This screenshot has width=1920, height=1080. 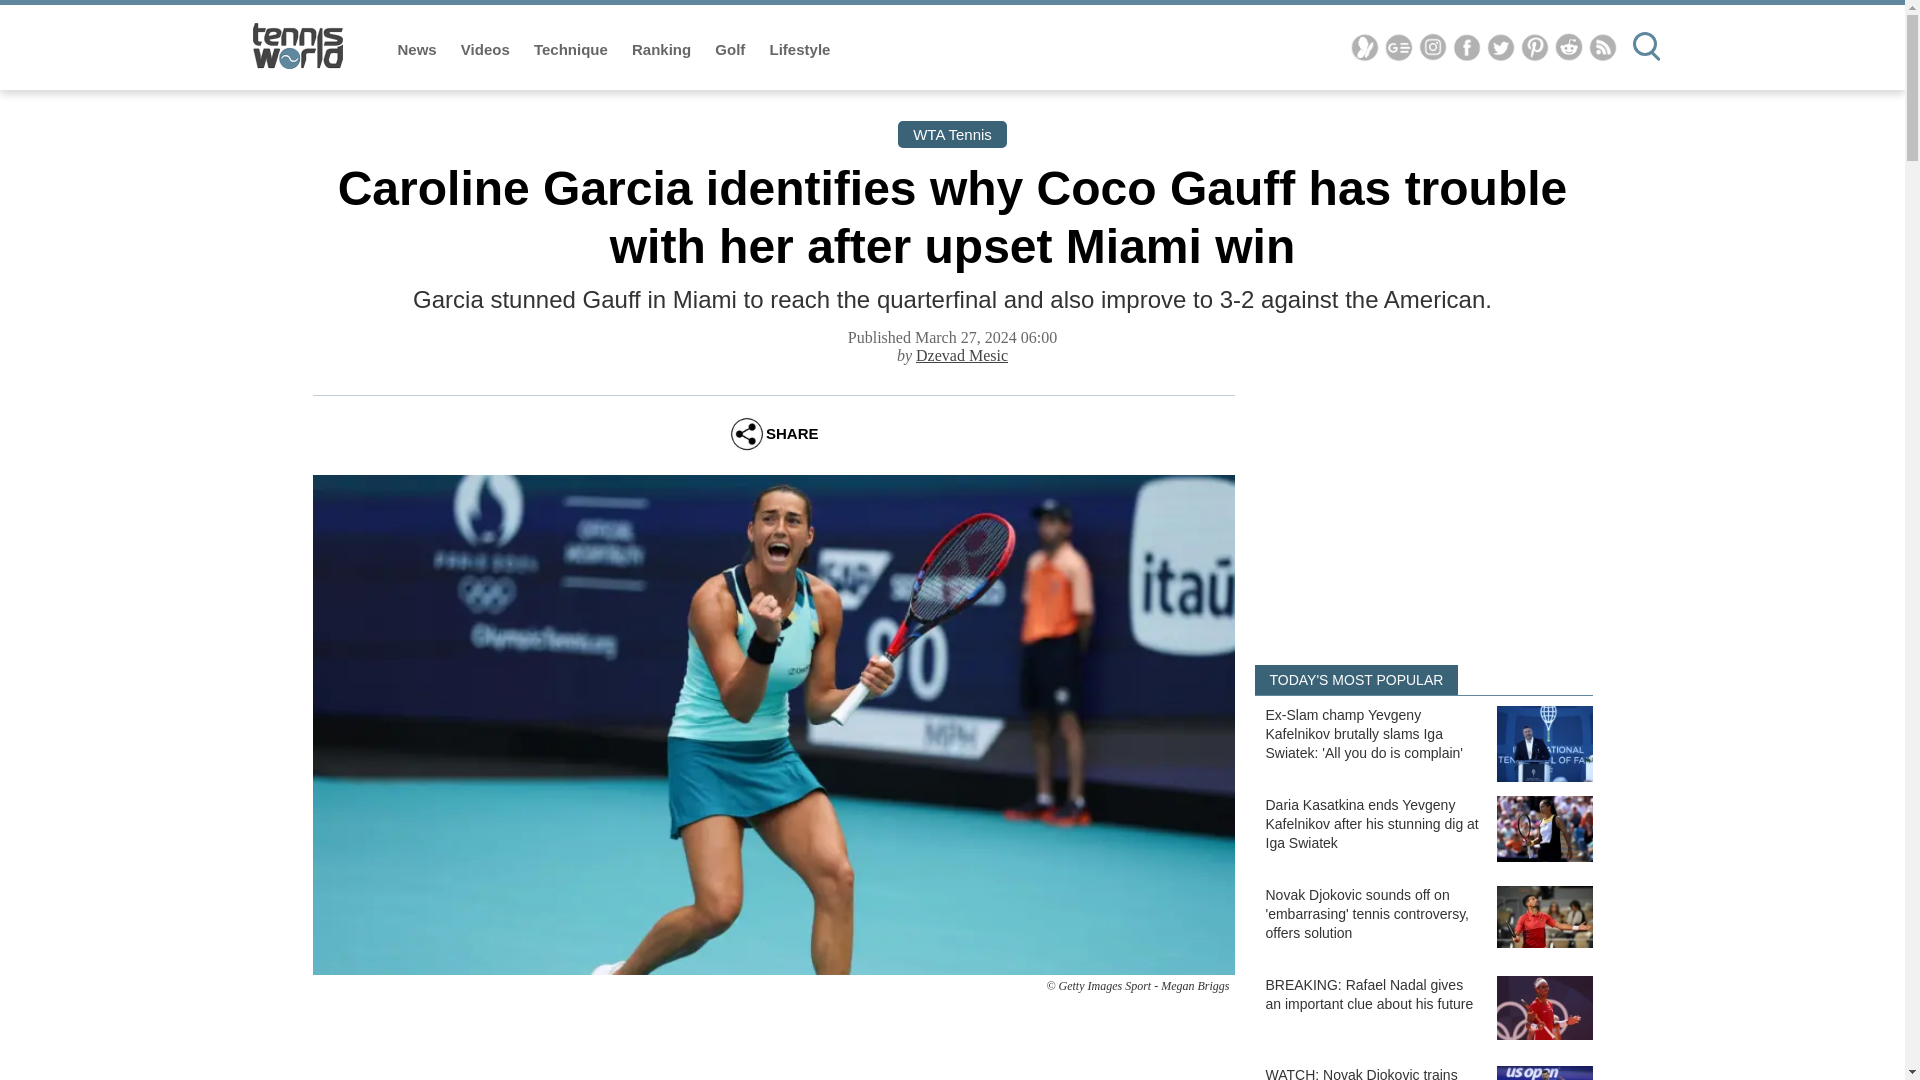 I want to click on News, so click(x=419, y=50).